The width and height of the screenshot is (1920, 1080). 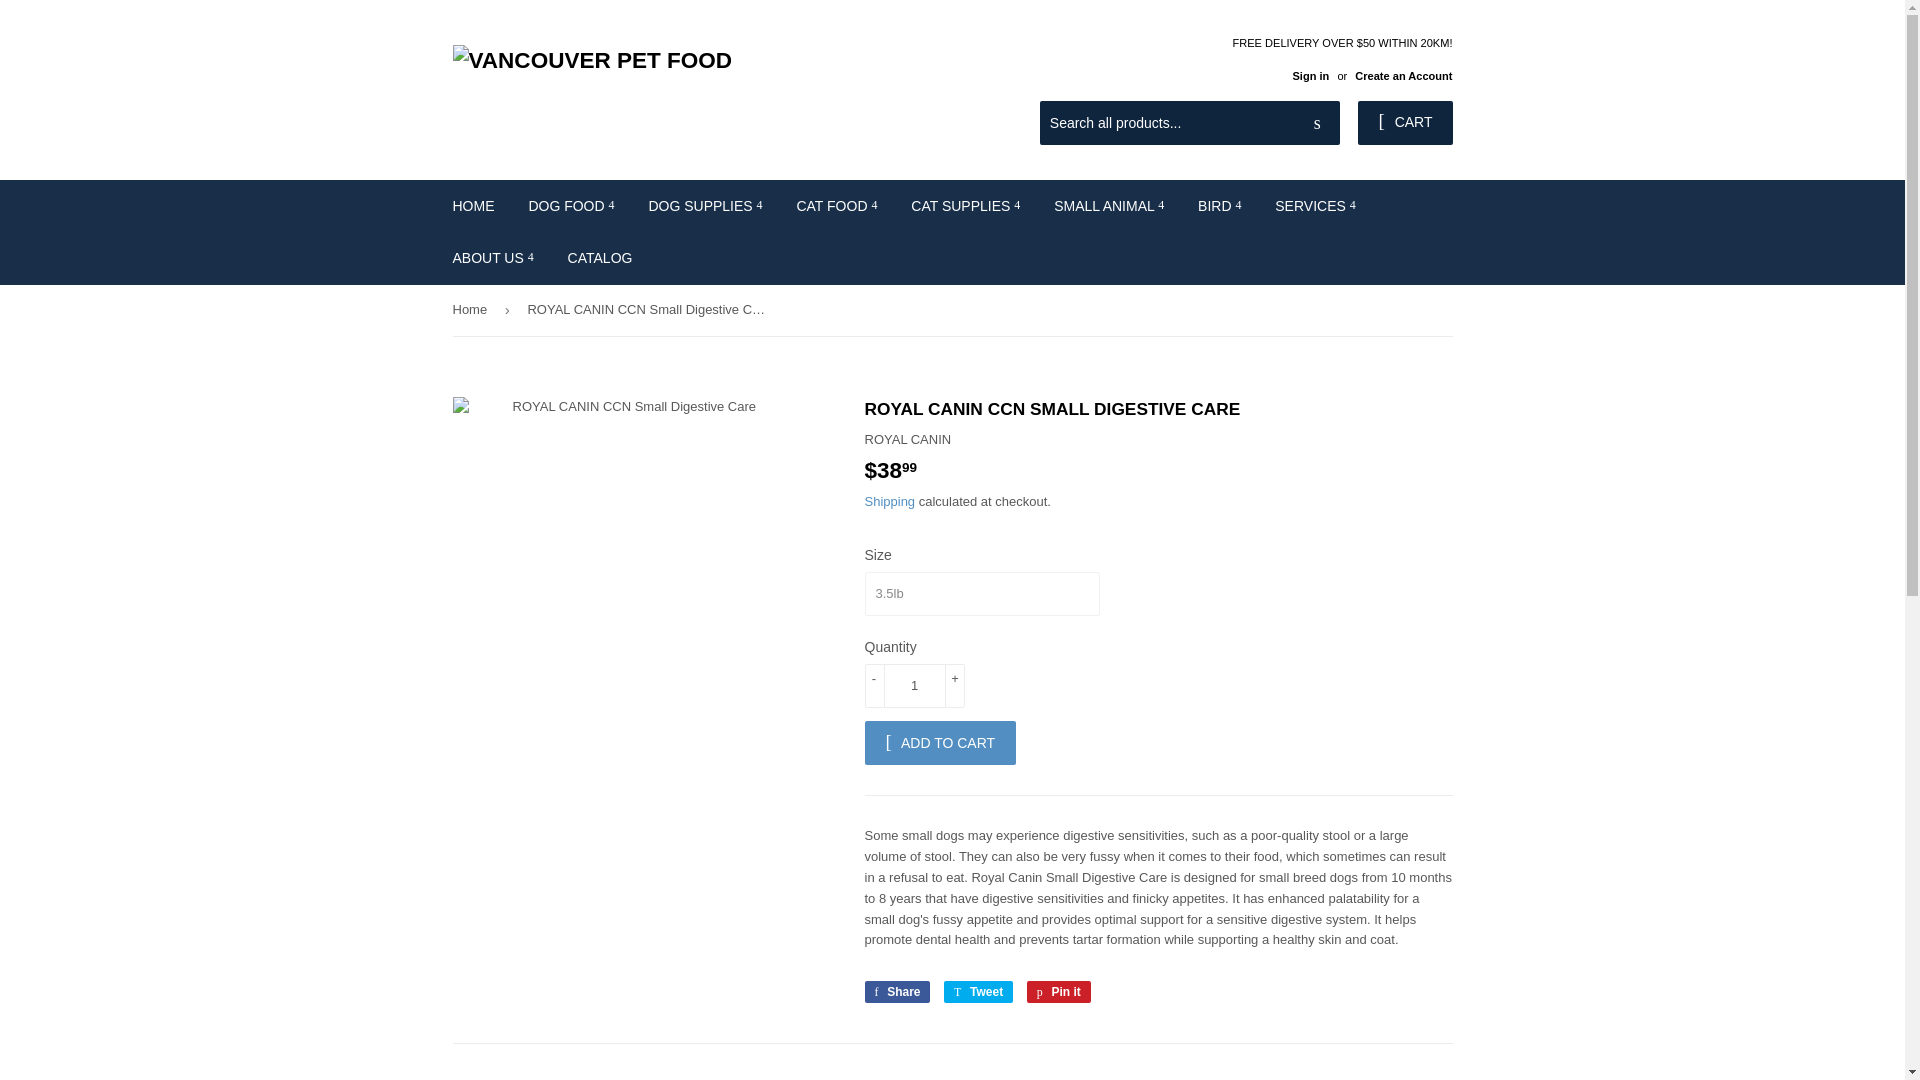 What do you see at coordinates (1317, 123) in the screenshot?
I see `Search` at bounding box center [1317, 123].